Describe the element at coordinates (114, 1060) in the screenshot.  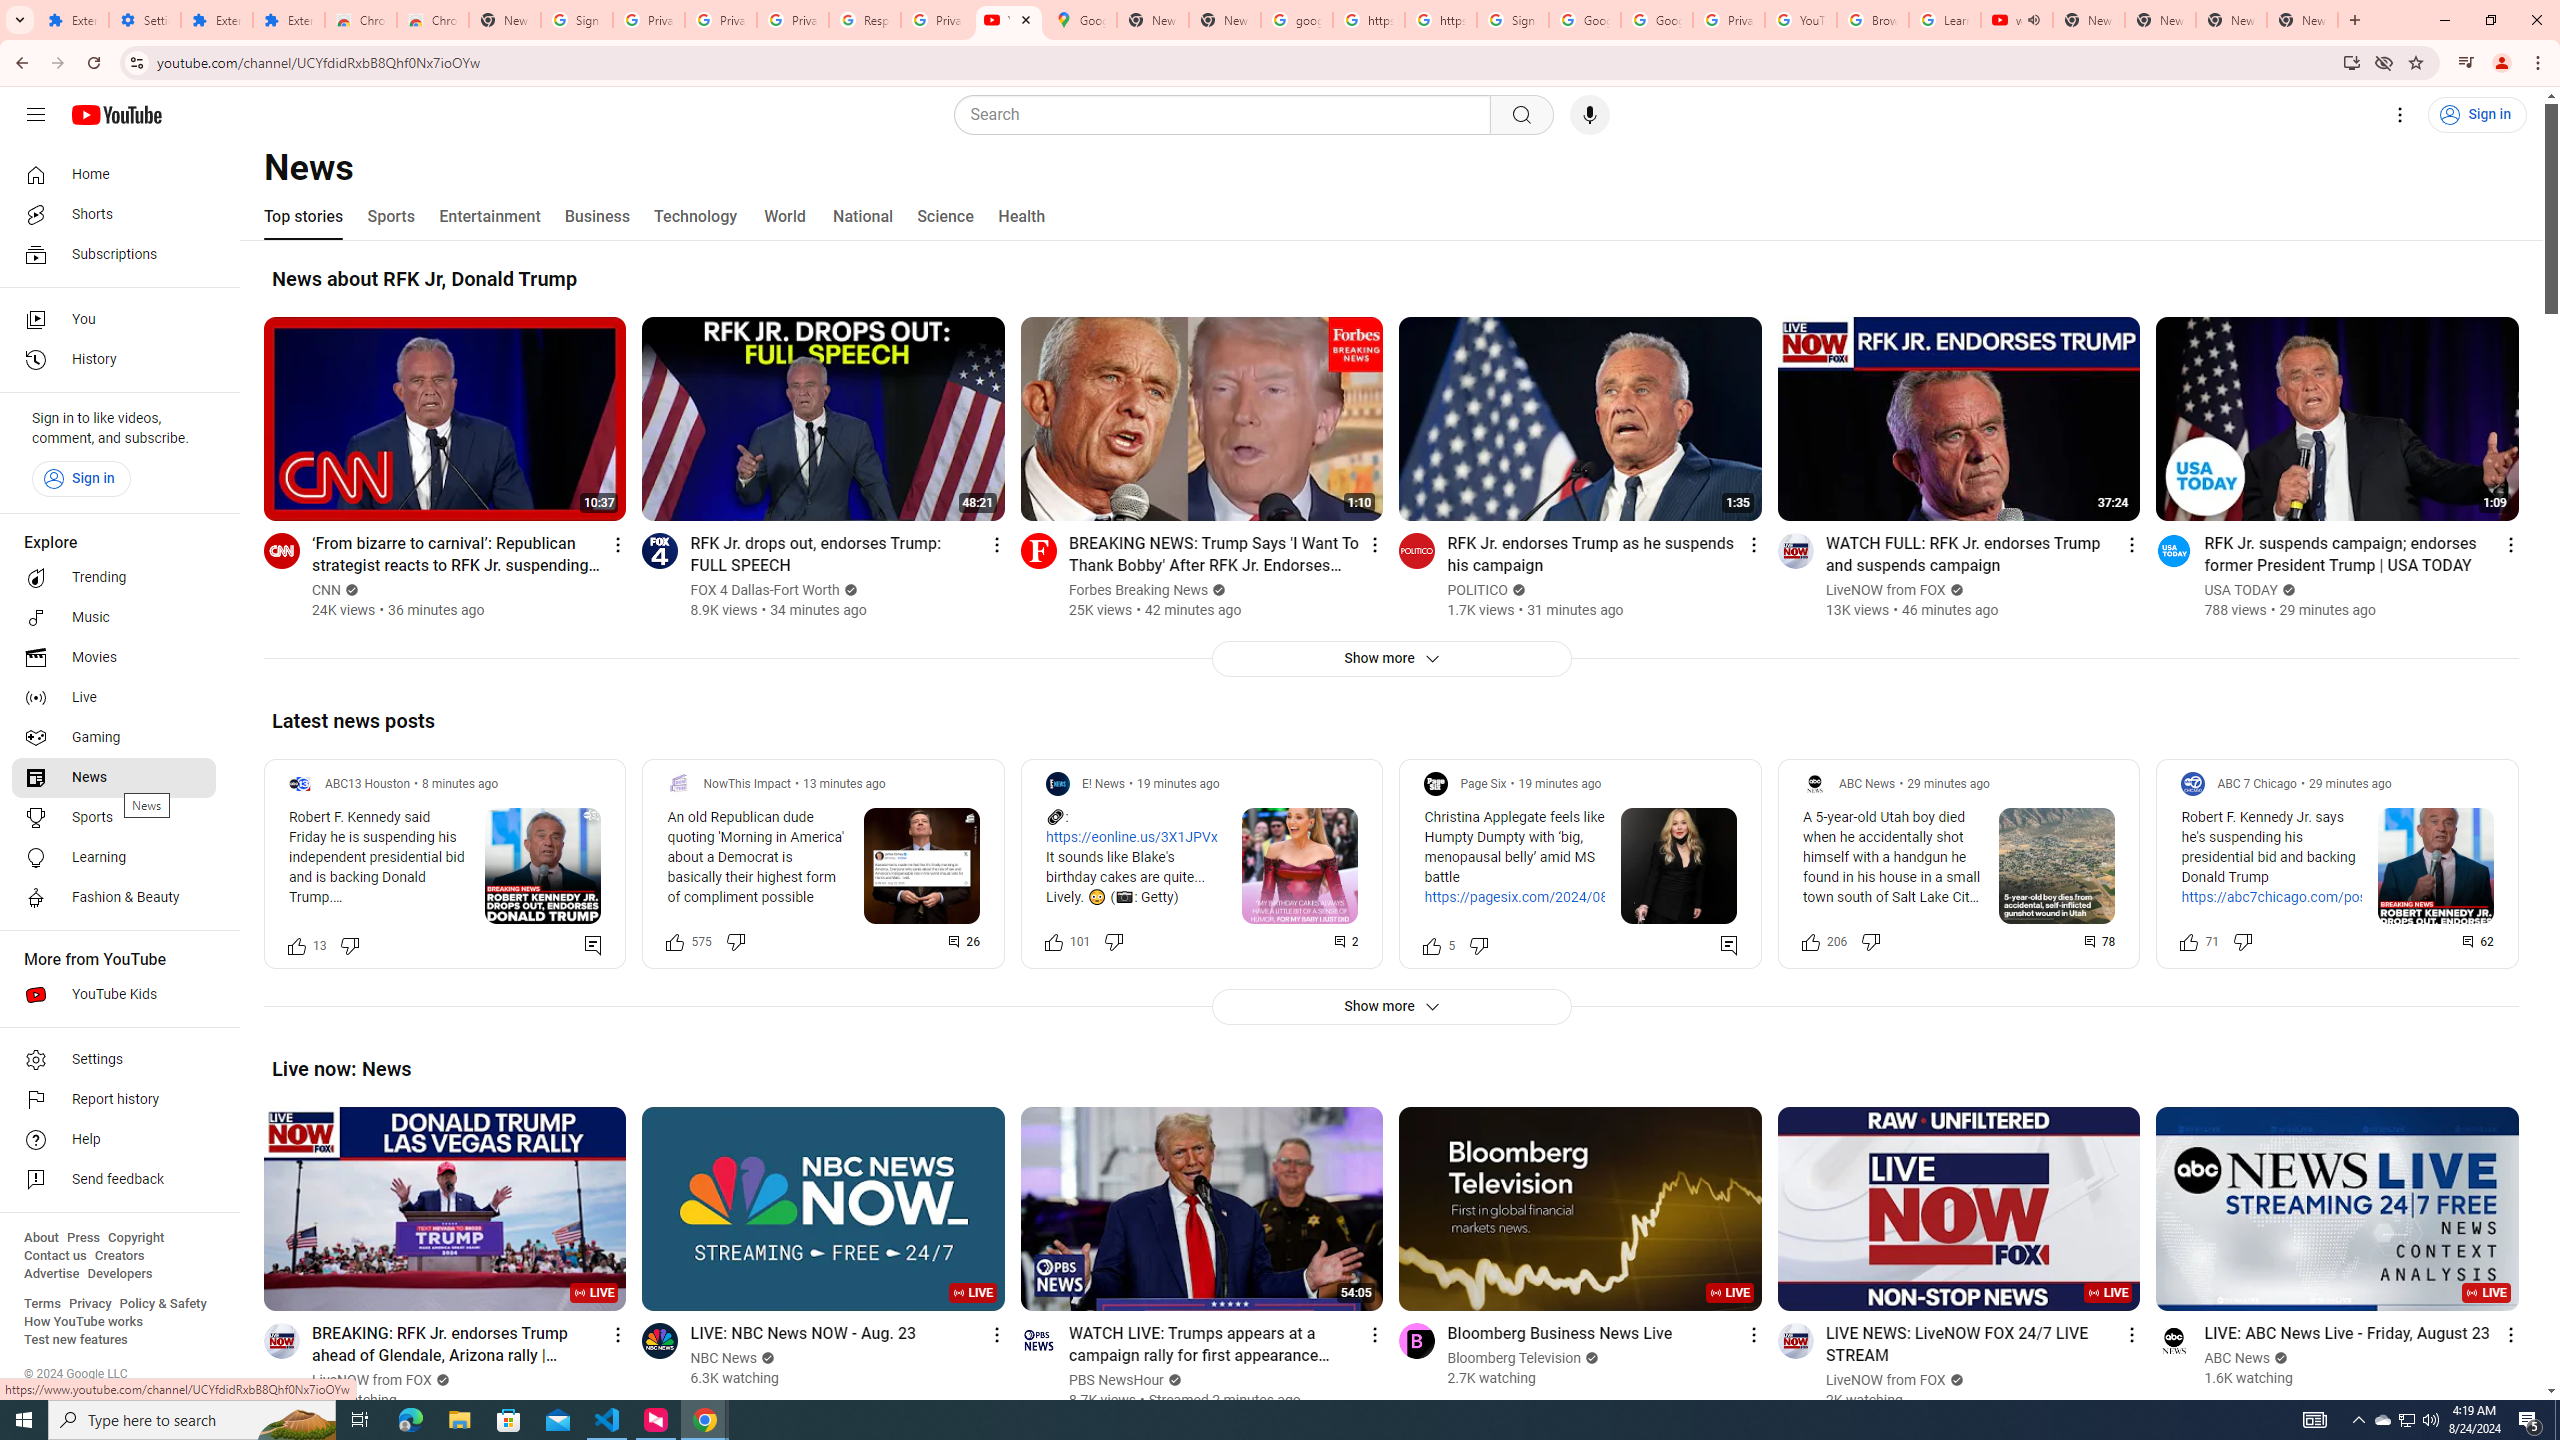
I see `Settings` at that location.